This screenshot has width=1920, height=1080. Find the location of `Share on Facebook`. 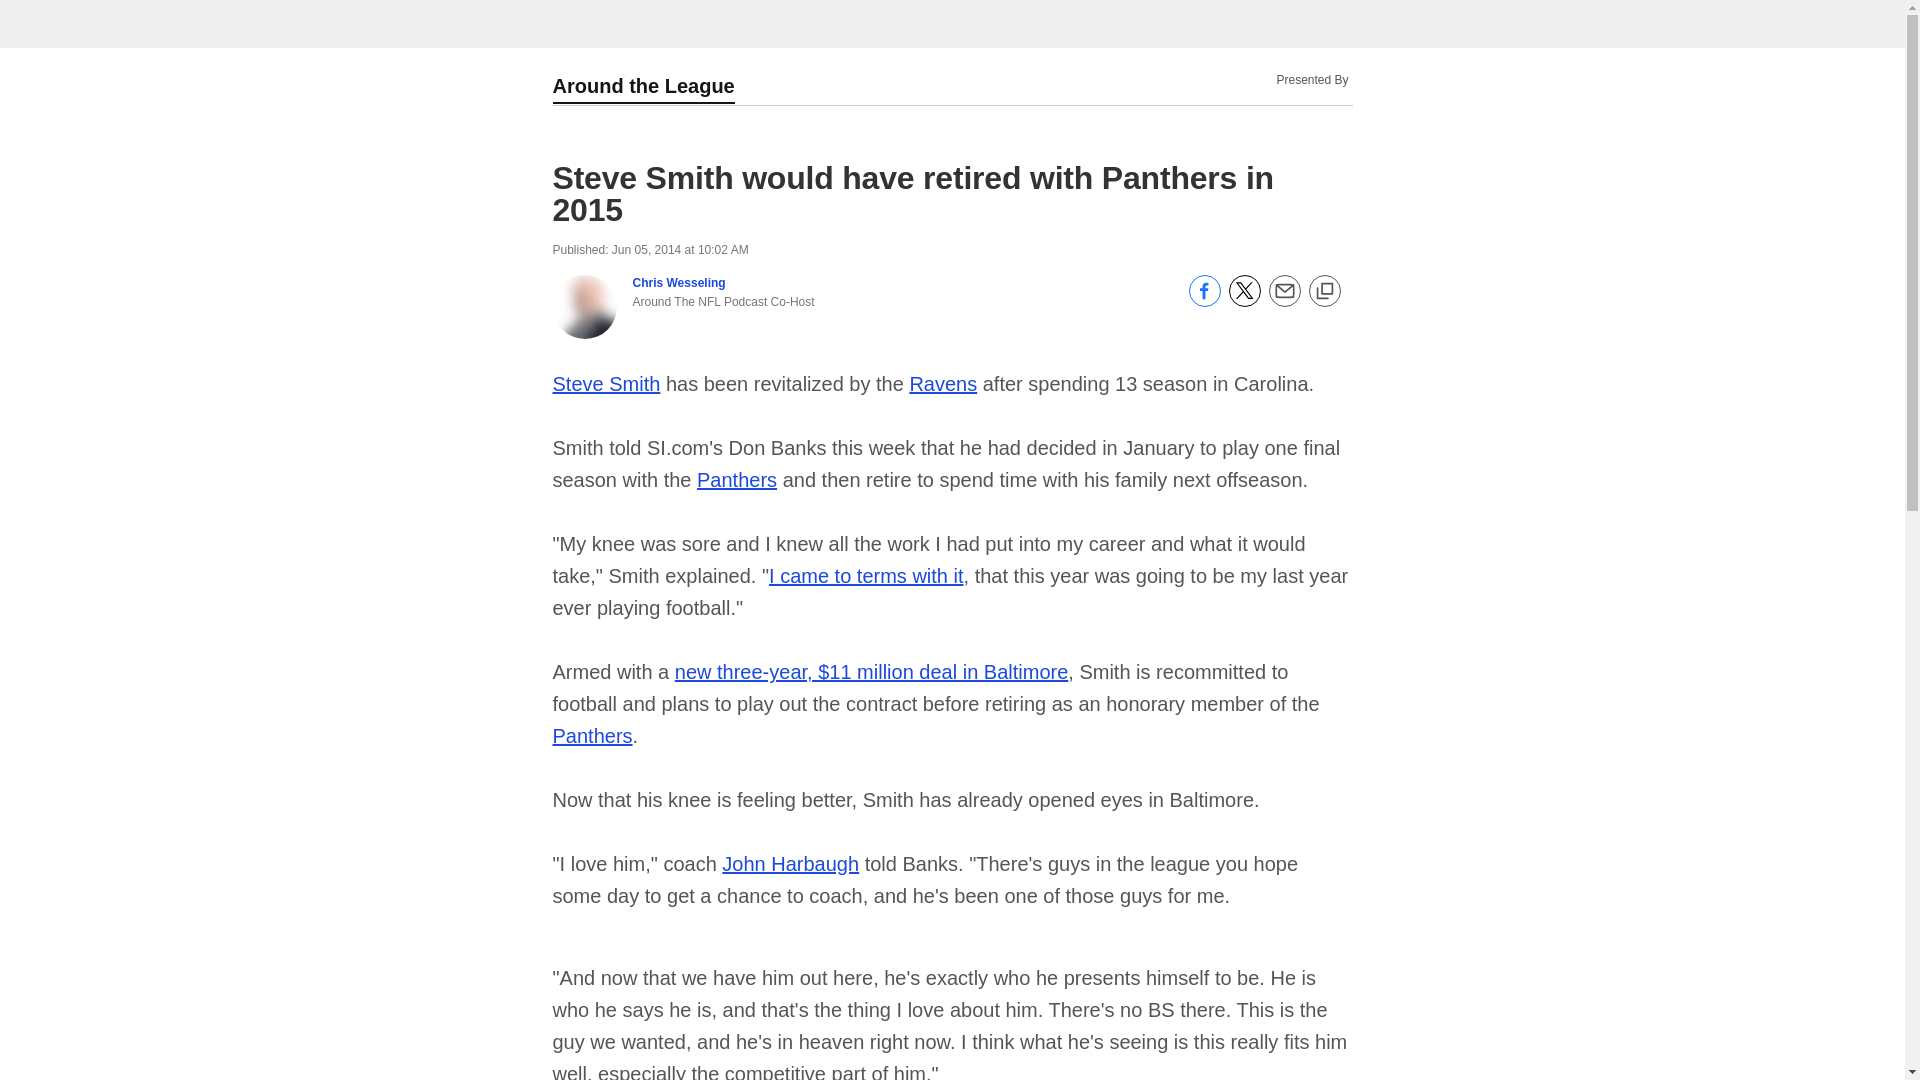

Share on Facebook is located at coordinates (1204, 301).